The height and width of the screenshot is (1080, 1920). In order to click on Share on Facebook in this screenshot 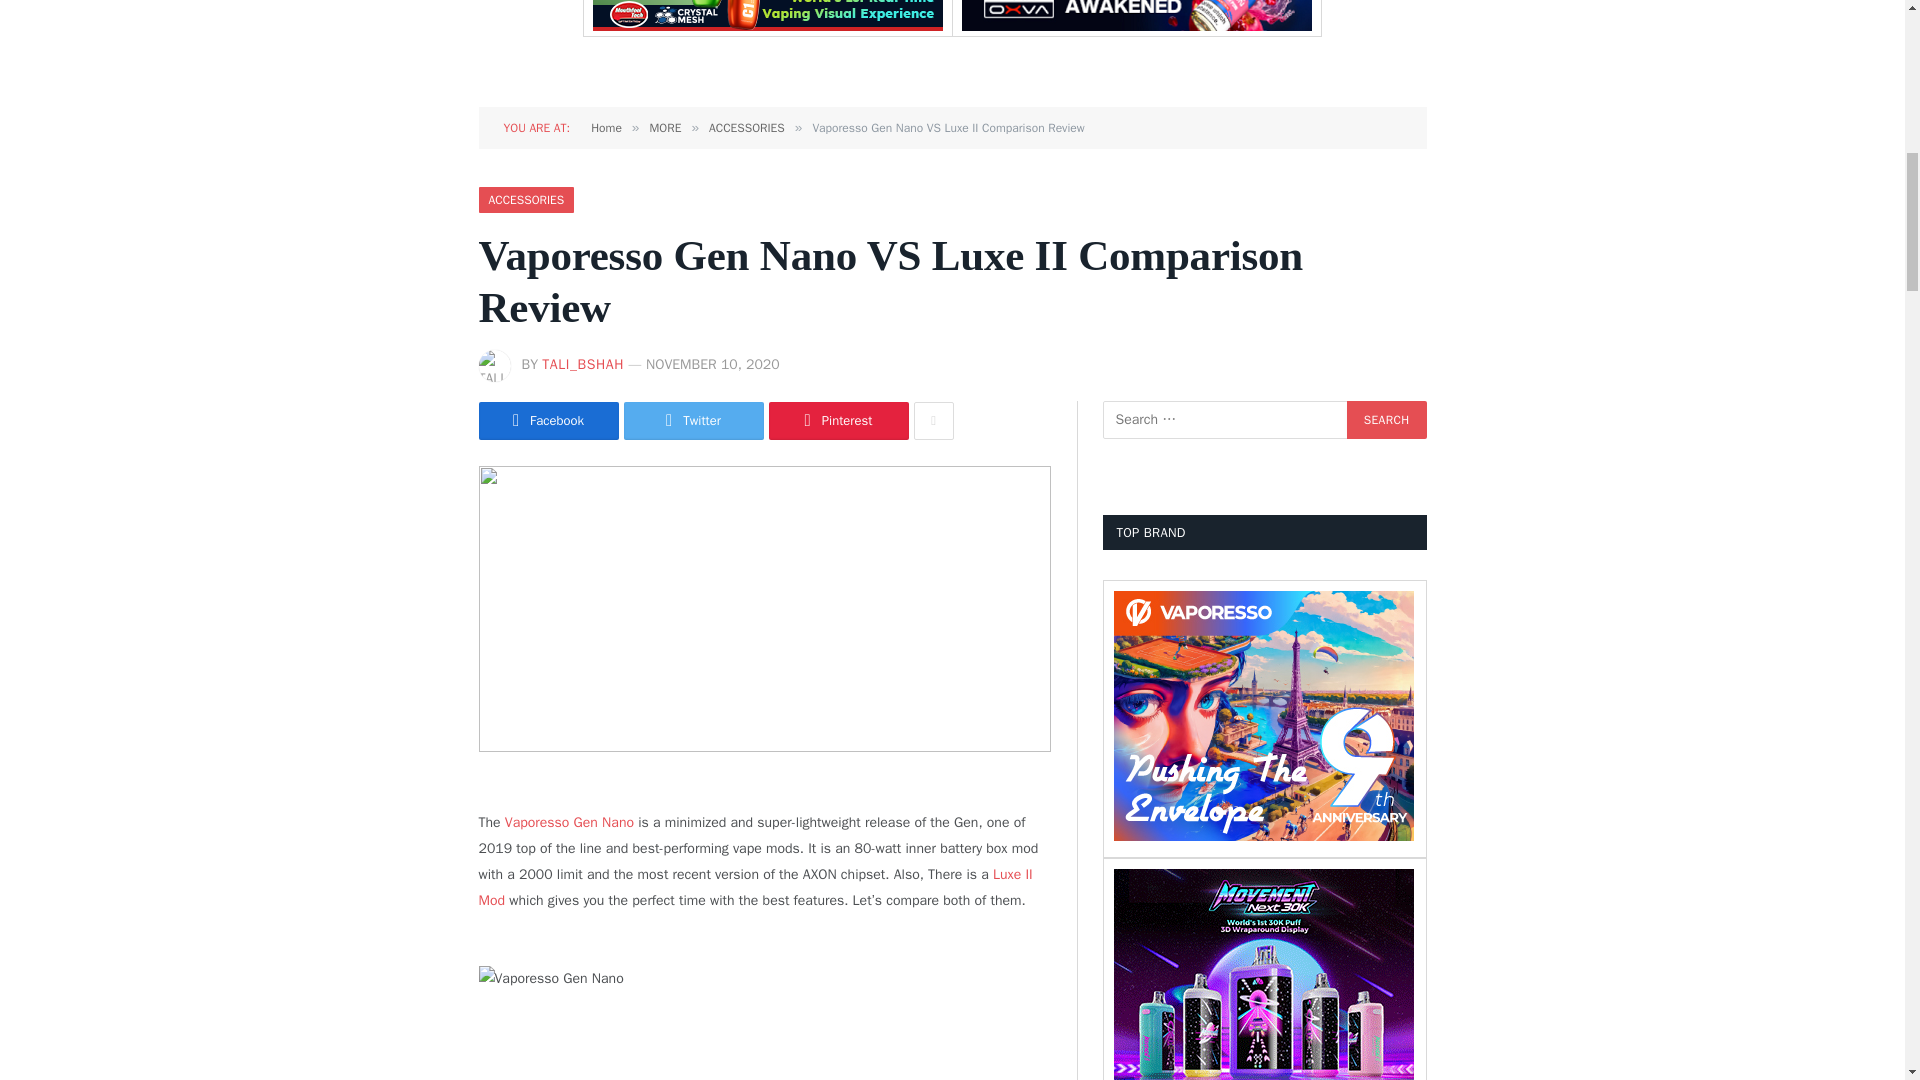, I will do `click(548, 420)`.